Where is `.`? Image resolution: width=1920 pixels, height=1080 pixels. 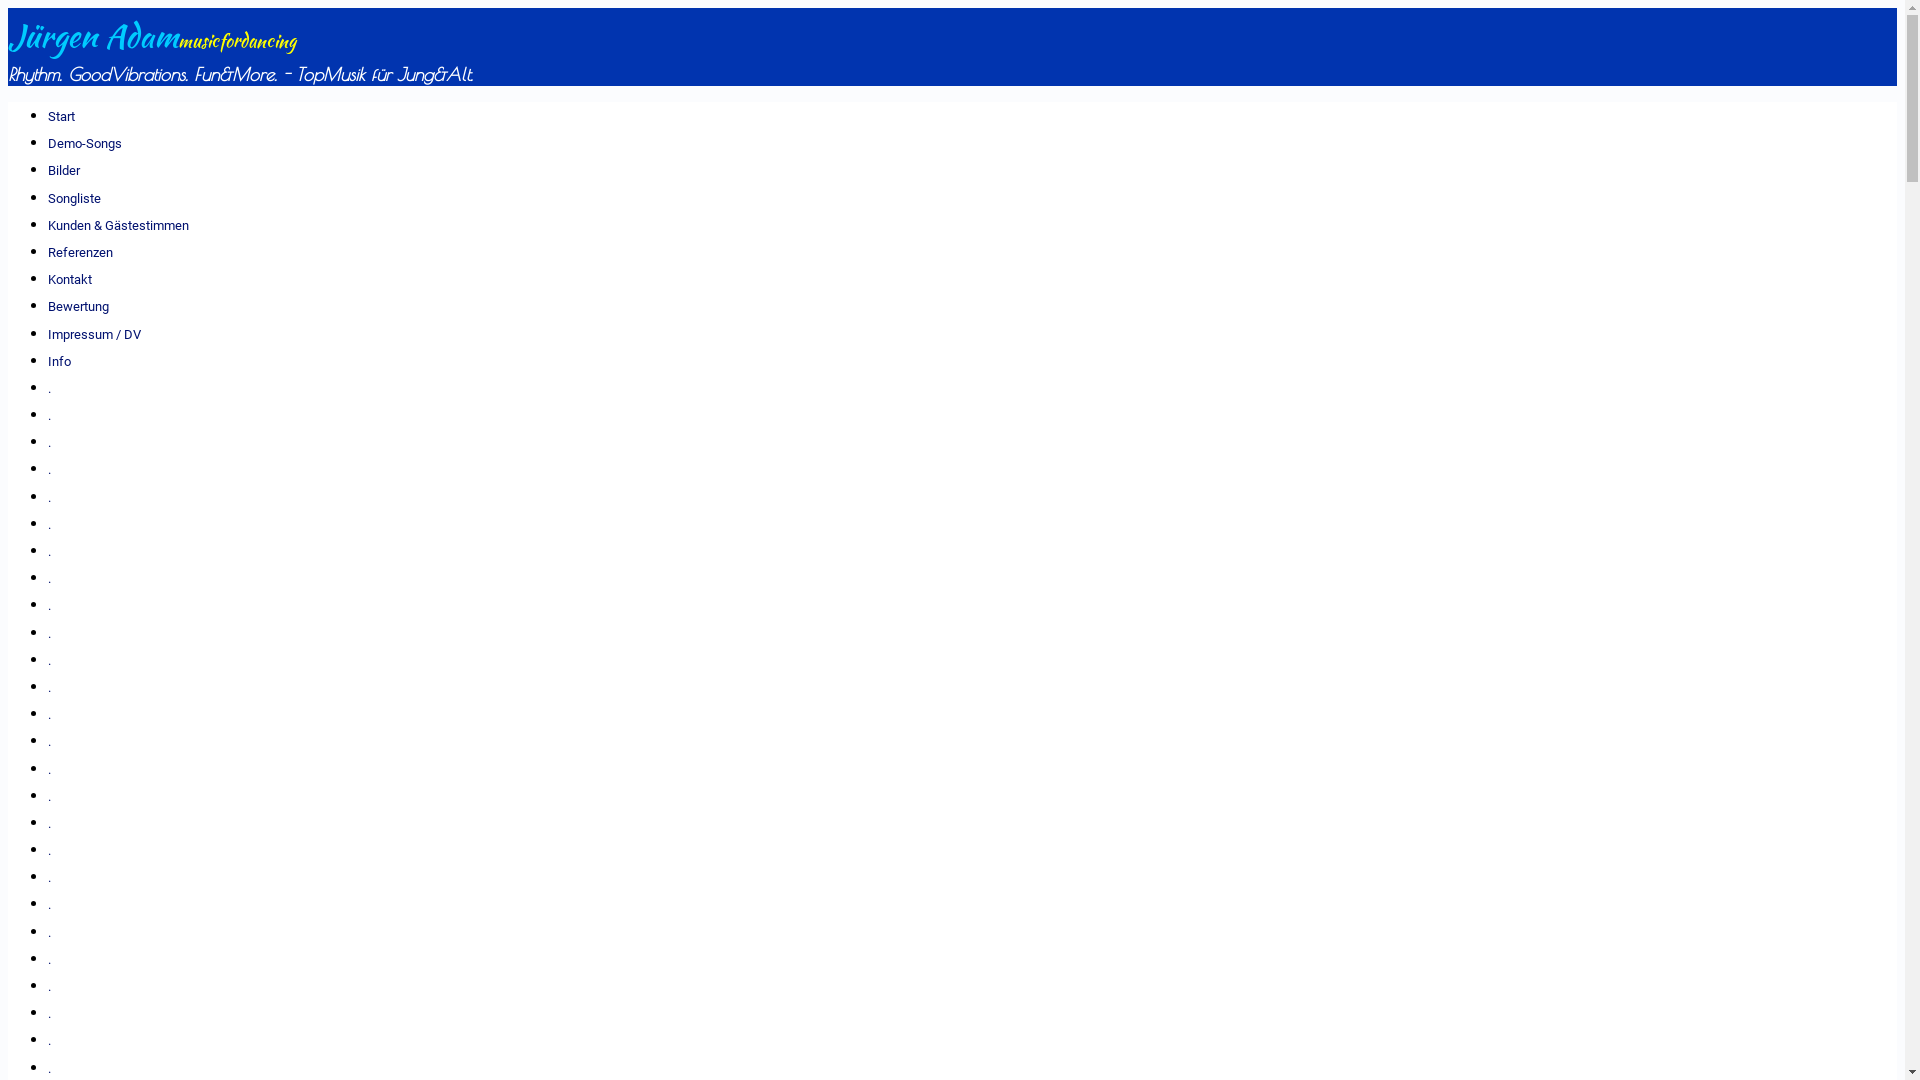
. is located at coordinates (50, 660).